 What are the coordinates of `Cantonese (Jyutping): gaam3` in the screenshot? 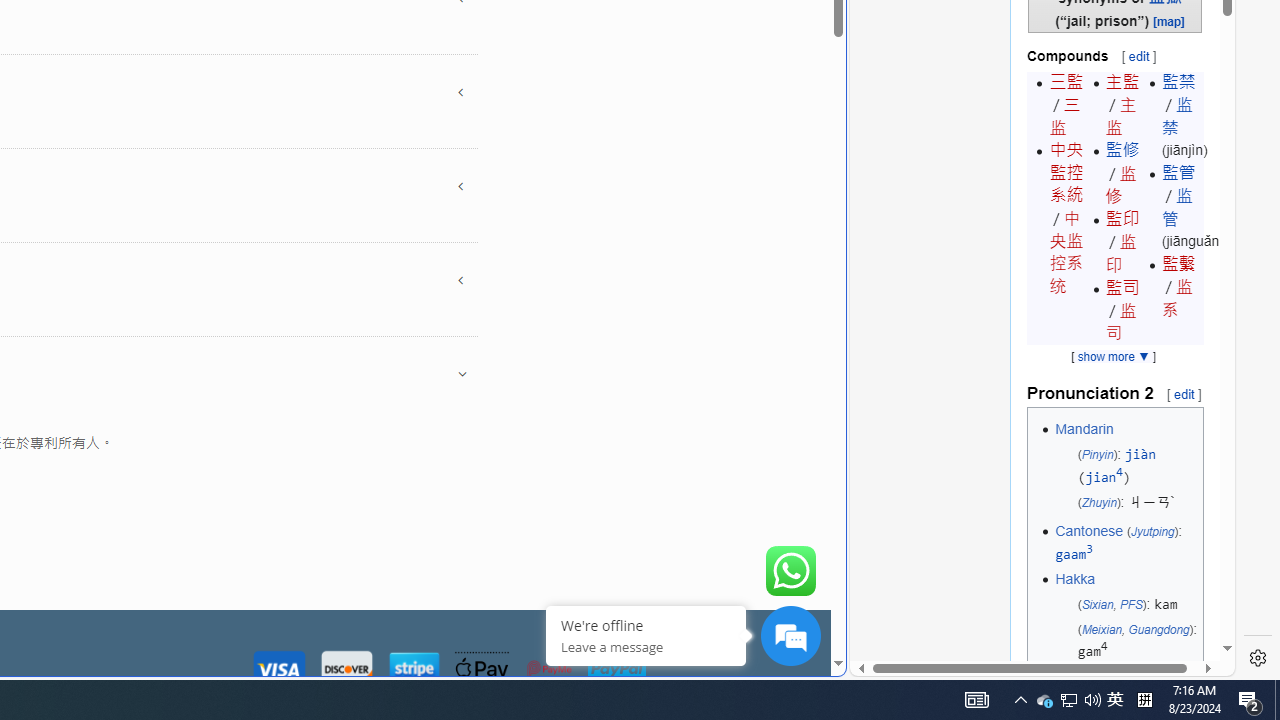 It's located at (1126, 543).